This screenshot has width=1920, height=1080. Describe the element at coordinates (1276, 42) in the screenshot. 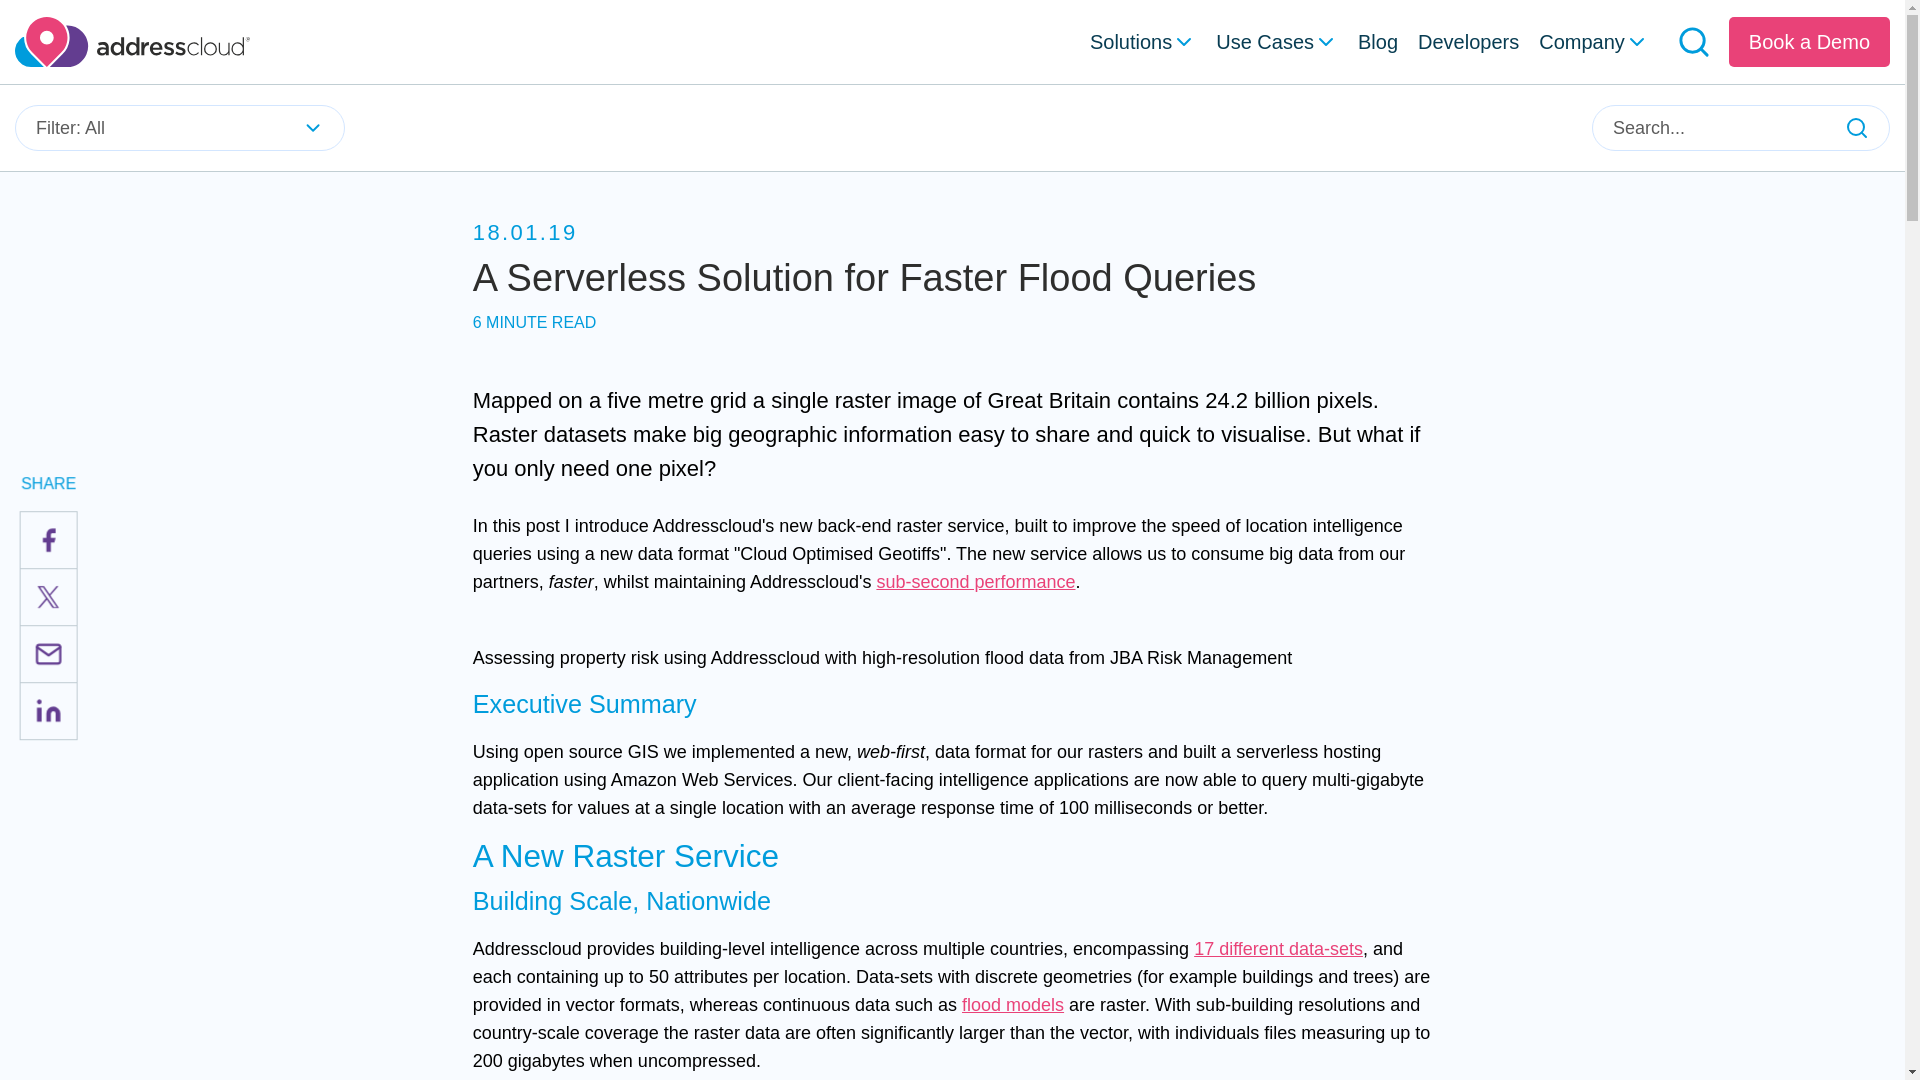

I see `Use Cases` at that location.